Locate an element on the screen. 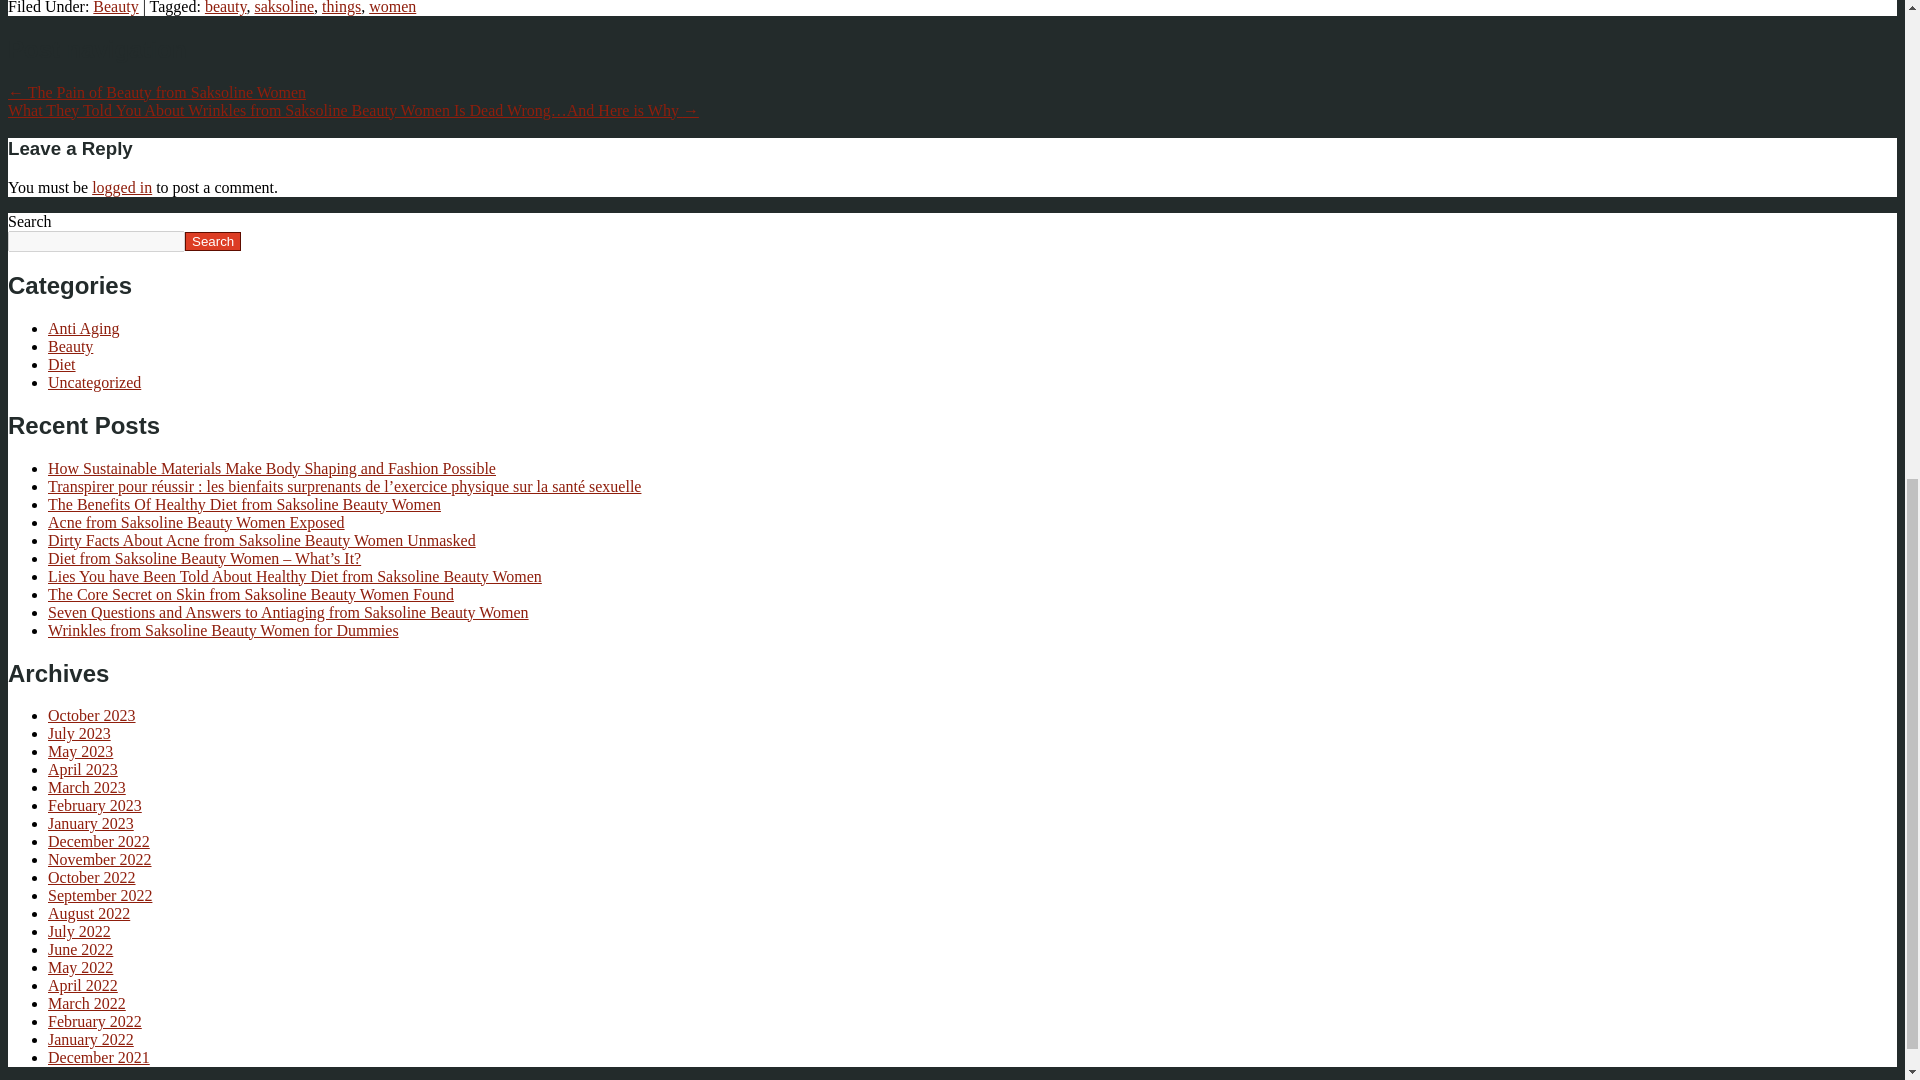 This screenshot has width=1920, height=1080. logged in is located at coordinates (122, 187).